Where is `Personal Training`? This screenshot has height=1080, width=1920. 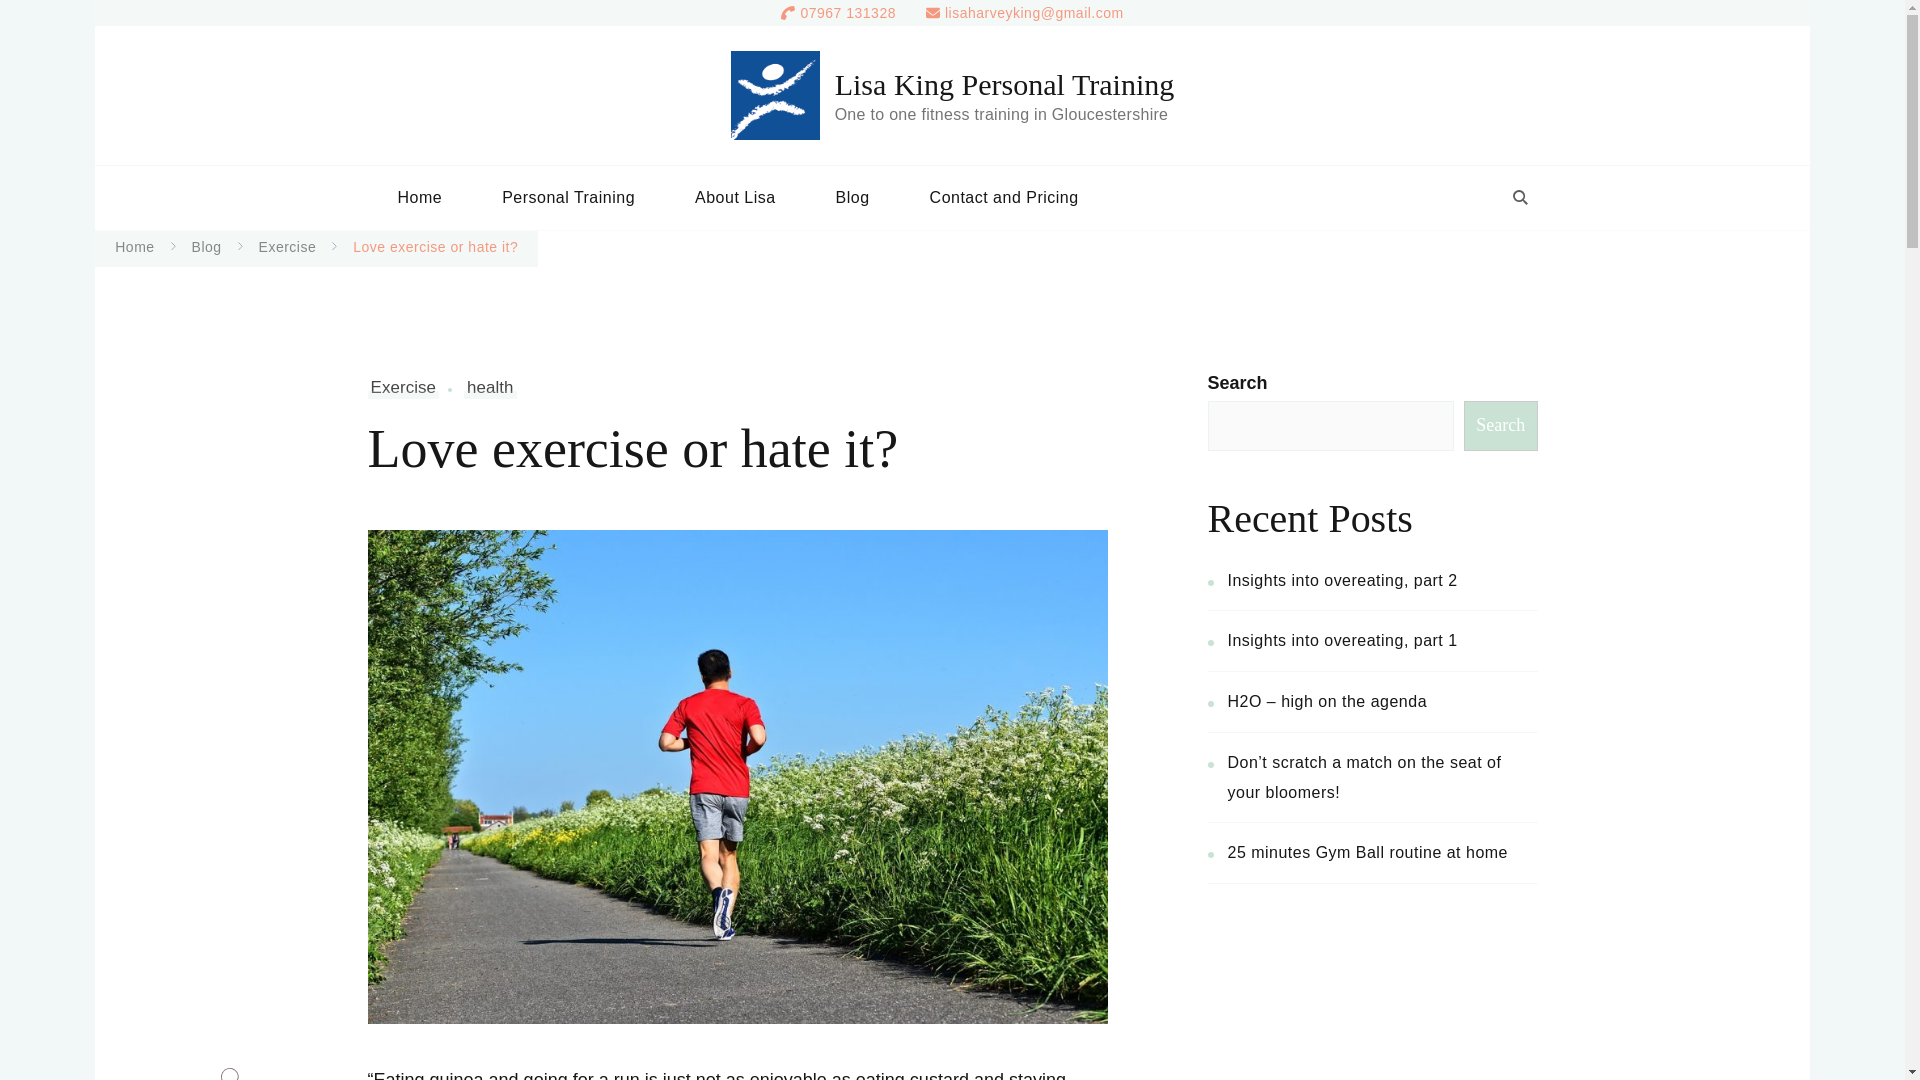
Personal Training is located at coordinates (568, 198).